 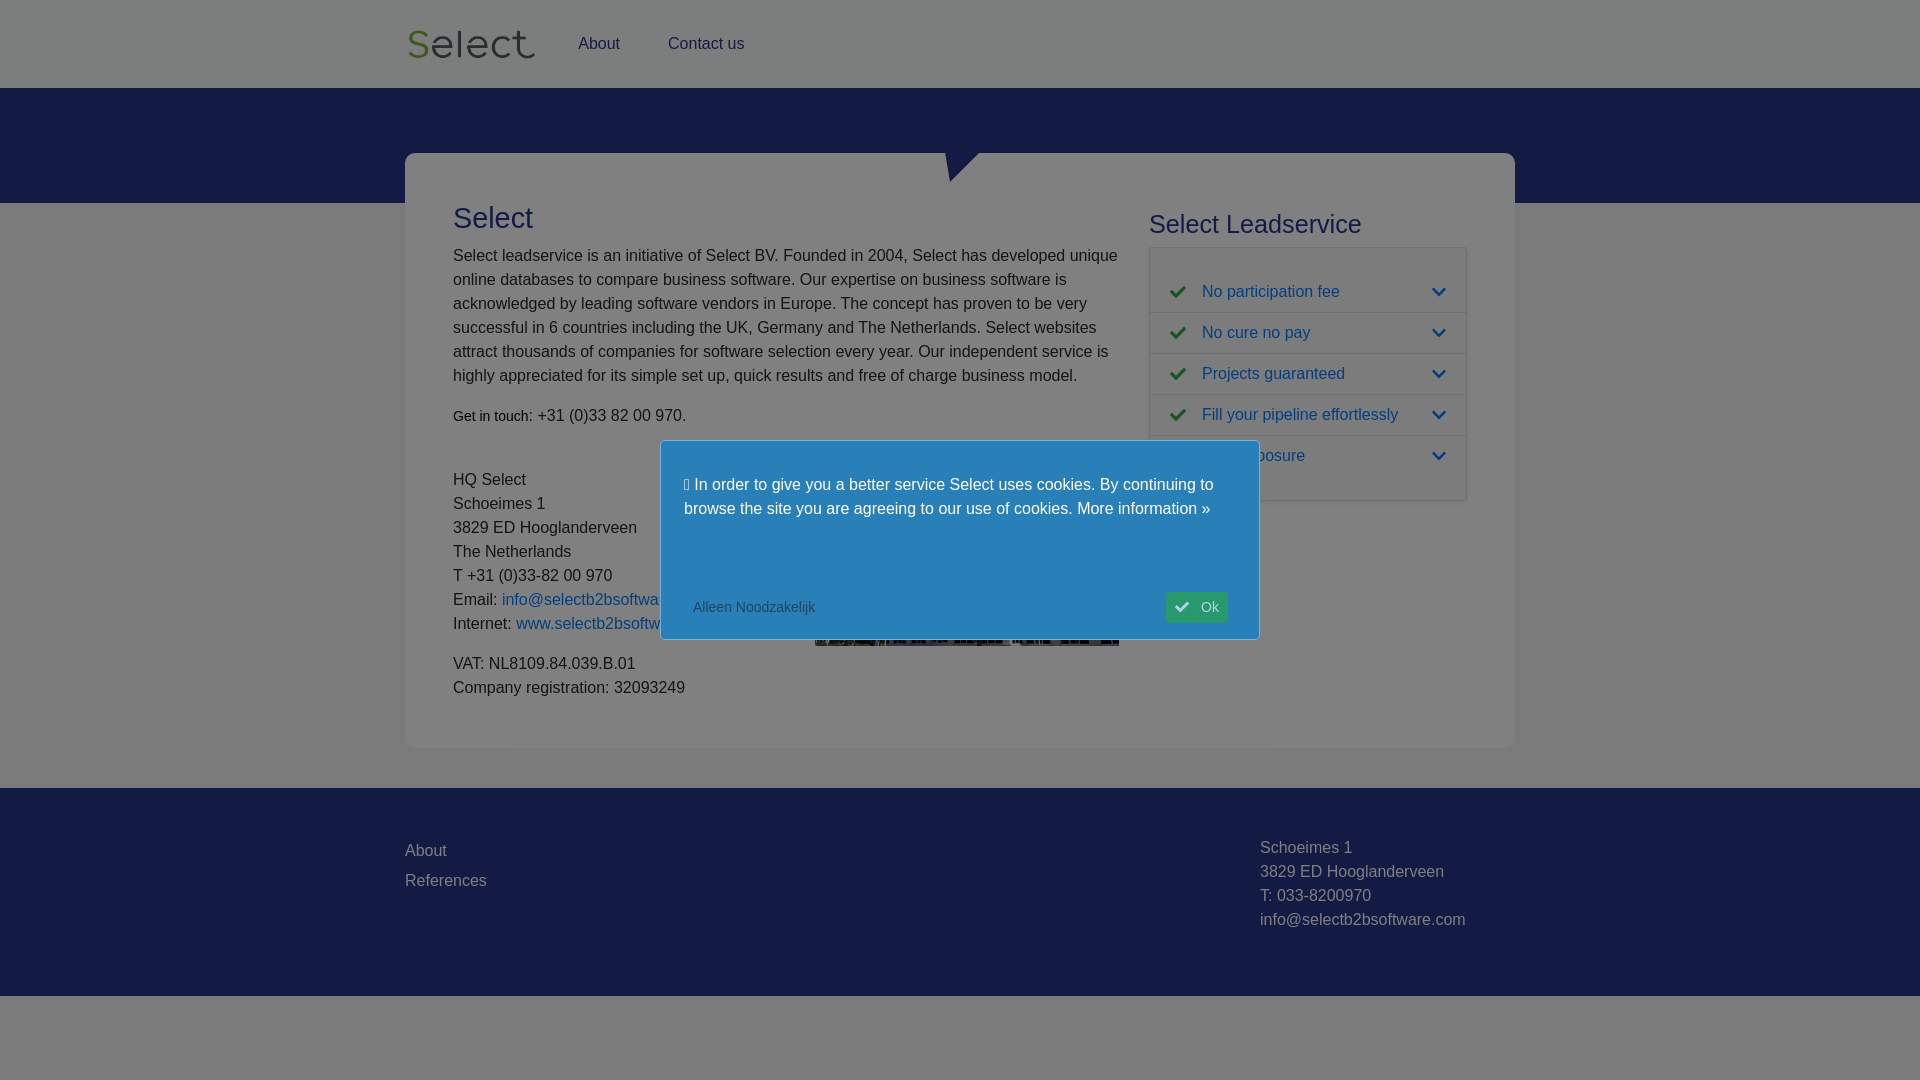 I want to click on References, so click(x=818, y=881).